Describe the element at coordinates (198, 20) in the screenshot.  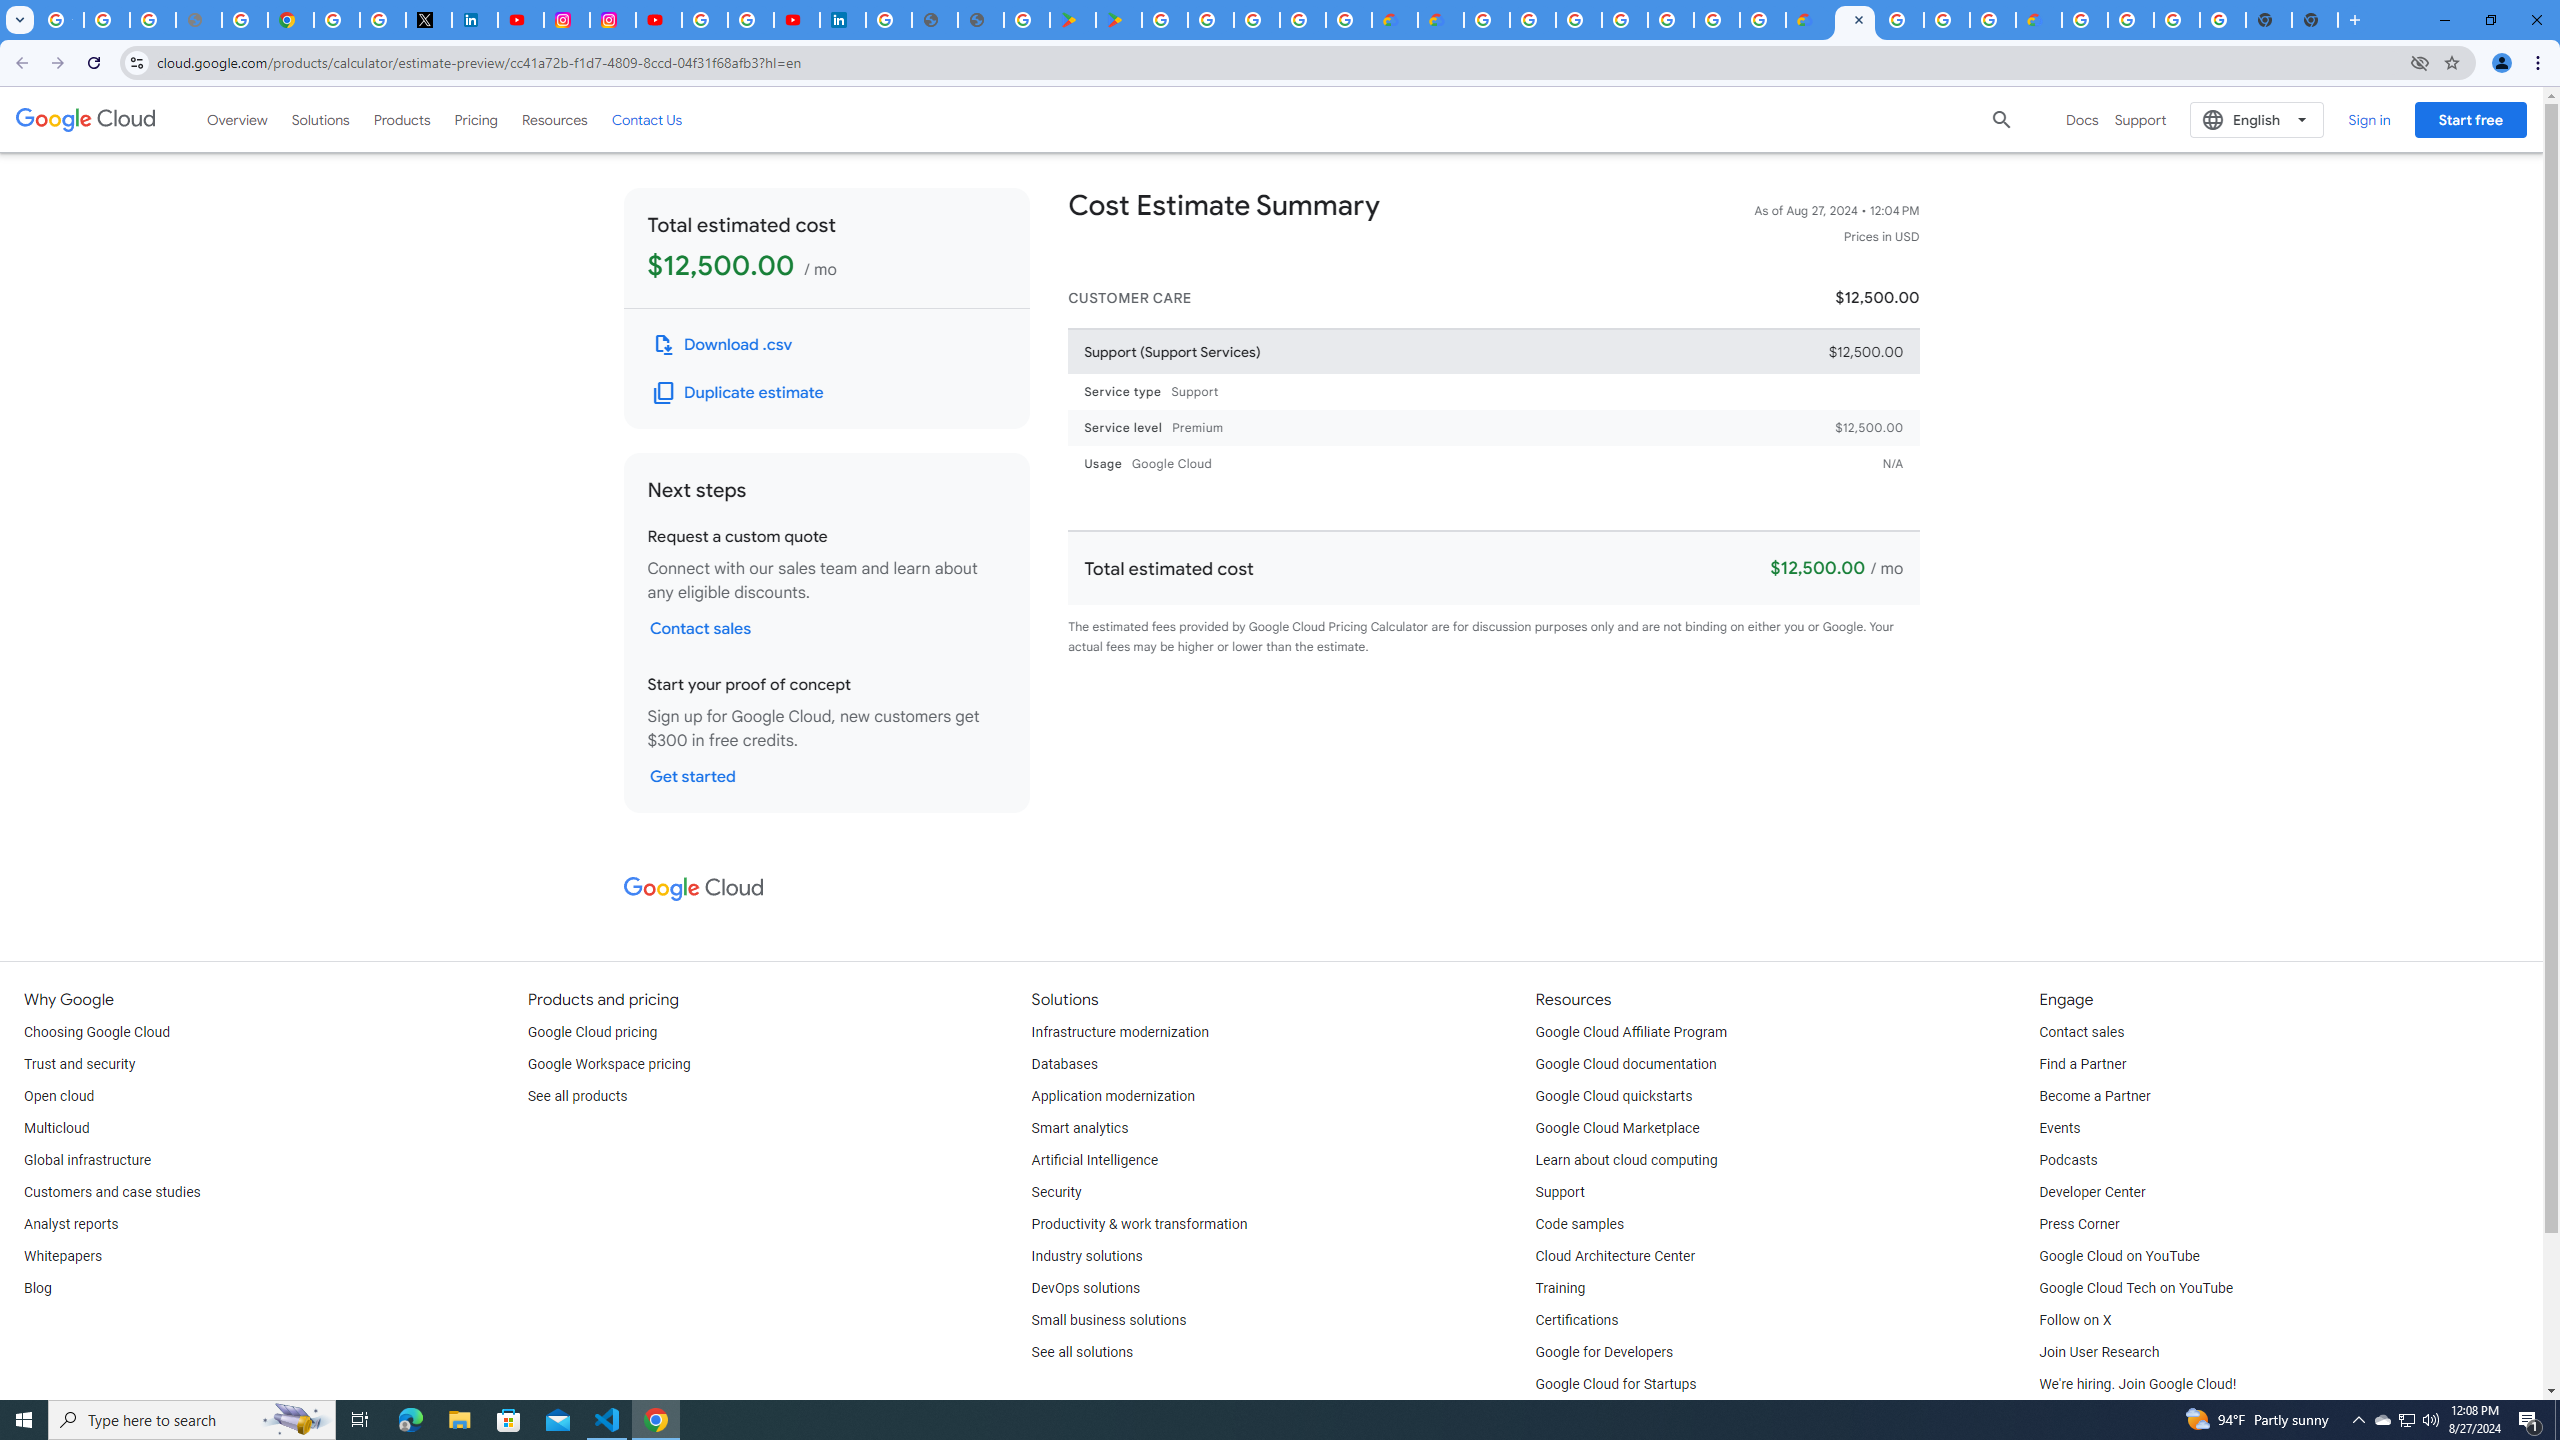
I see `support.google.com - Network error` at that location.